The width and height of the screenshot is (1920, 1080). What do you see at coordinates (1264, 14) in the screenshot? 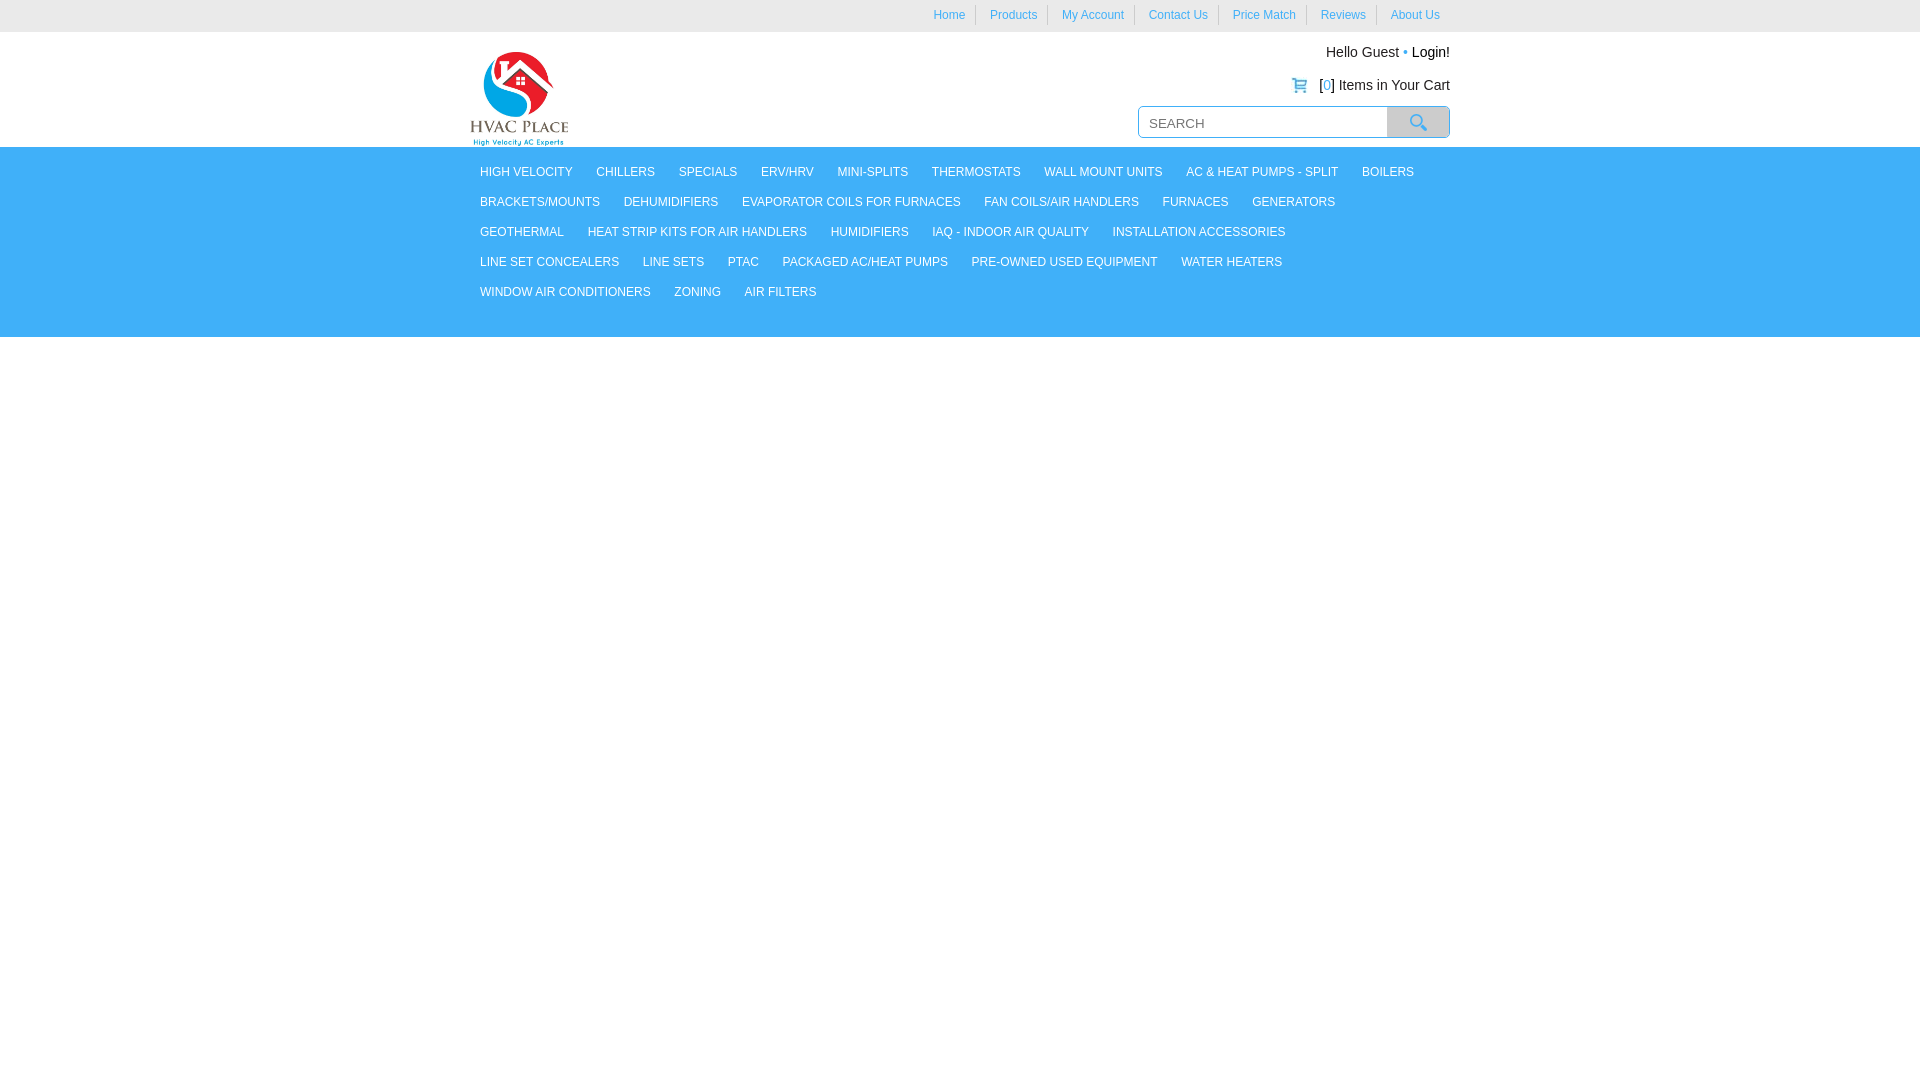
I see `Price Match` at bounding box center [1264, 14].